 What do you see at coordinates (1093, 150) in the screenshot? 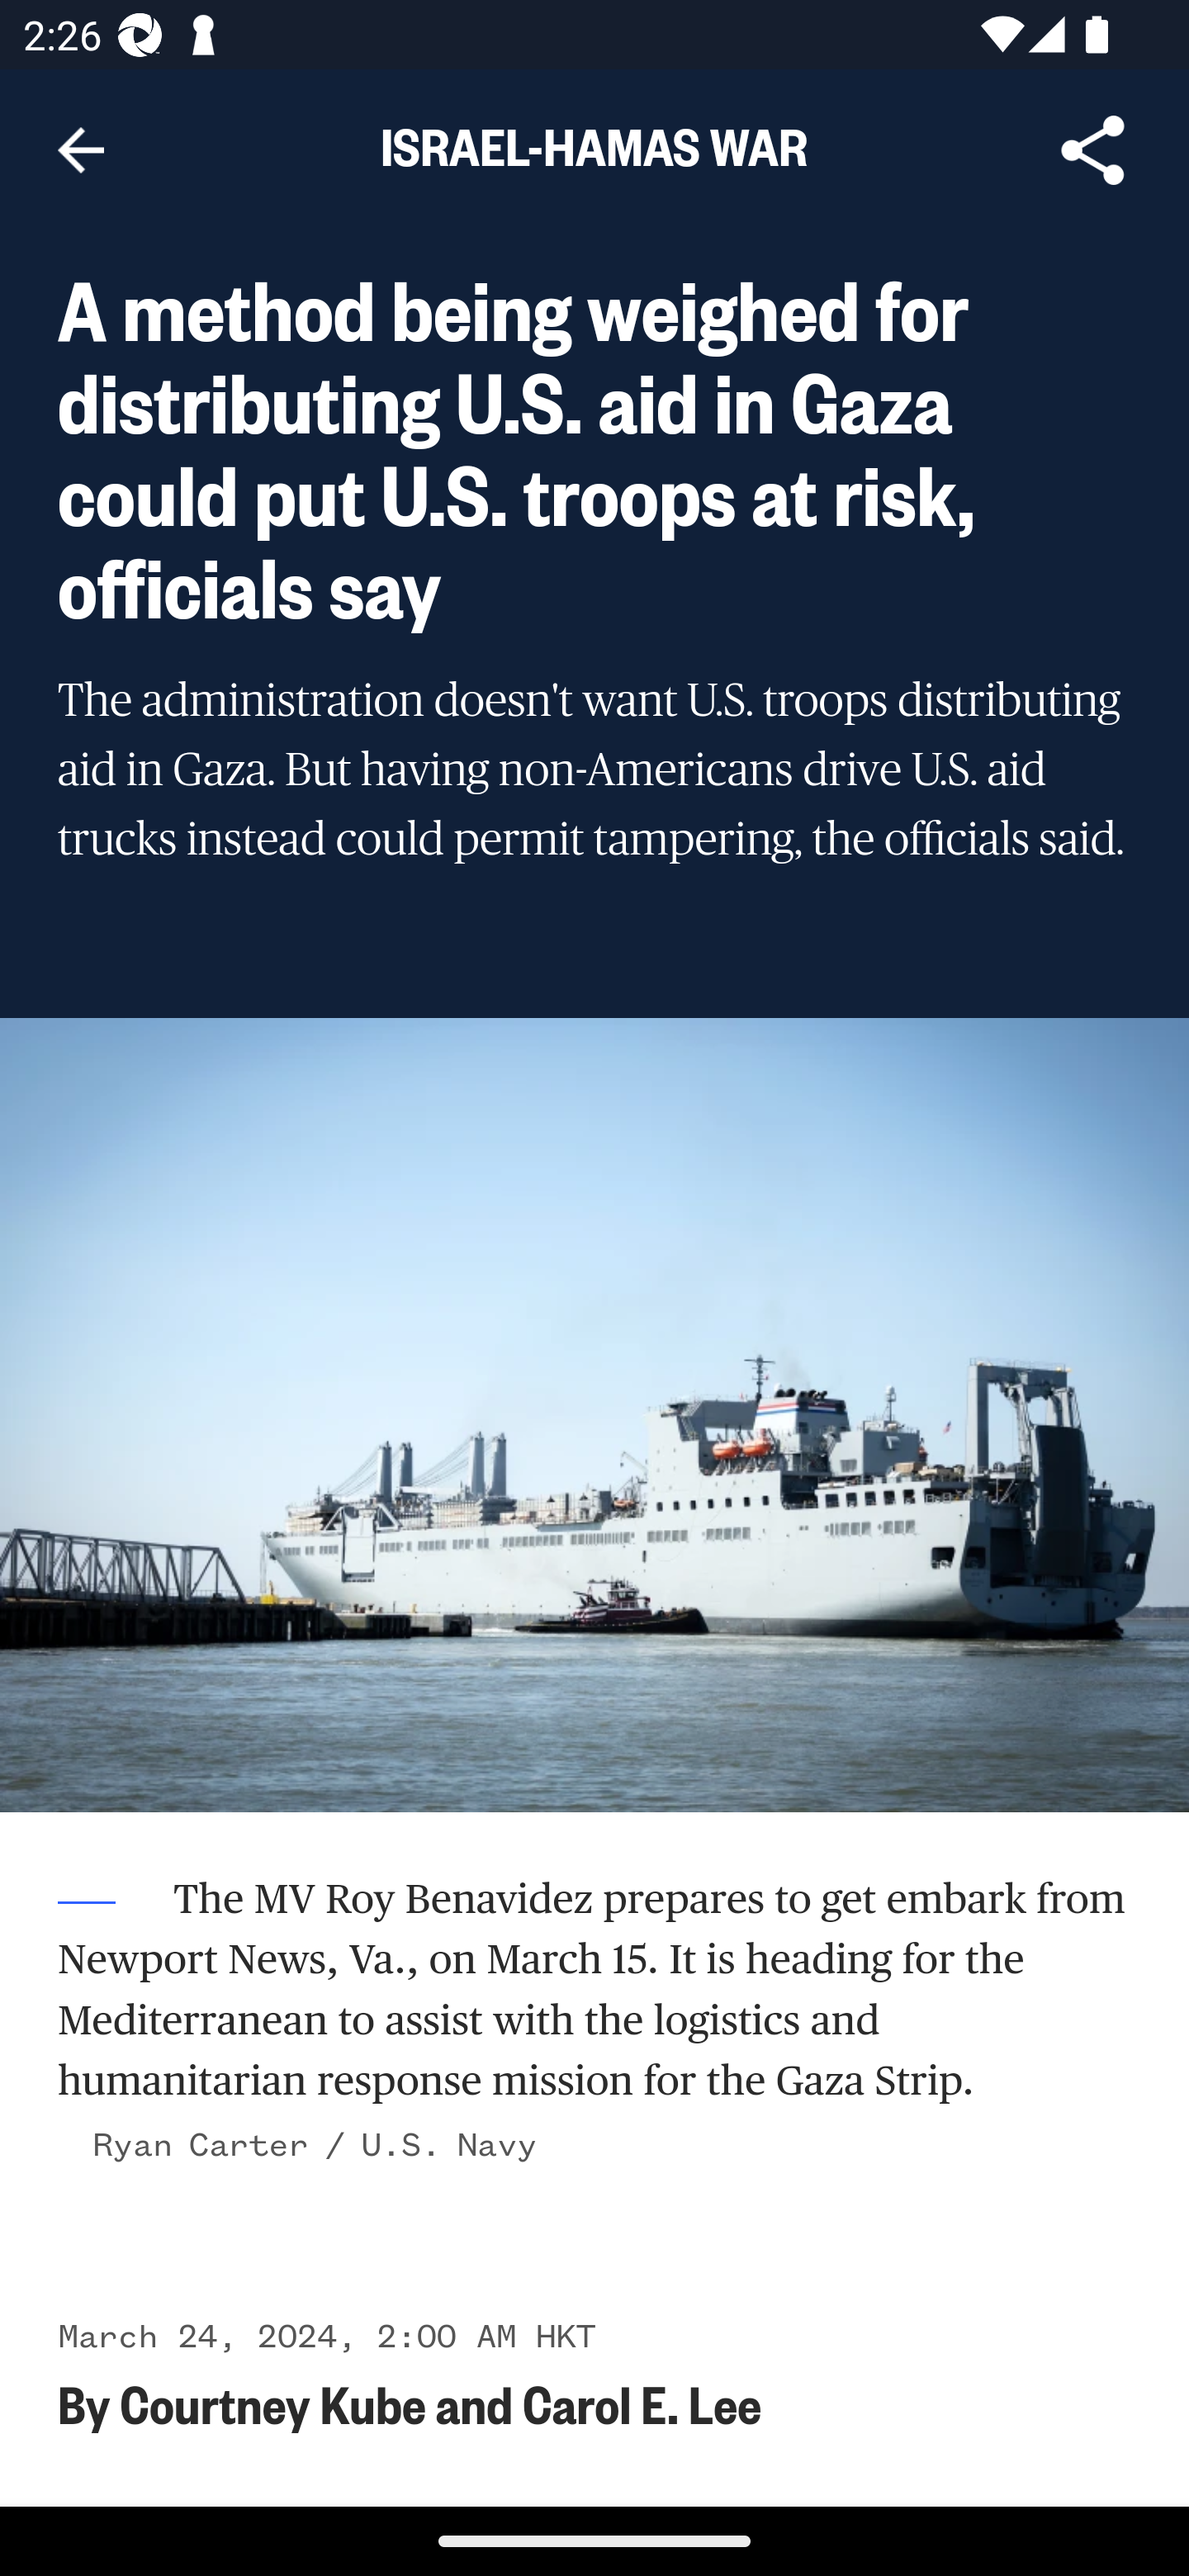
I see `Share Article, button` at bounding box center [1093, 150].